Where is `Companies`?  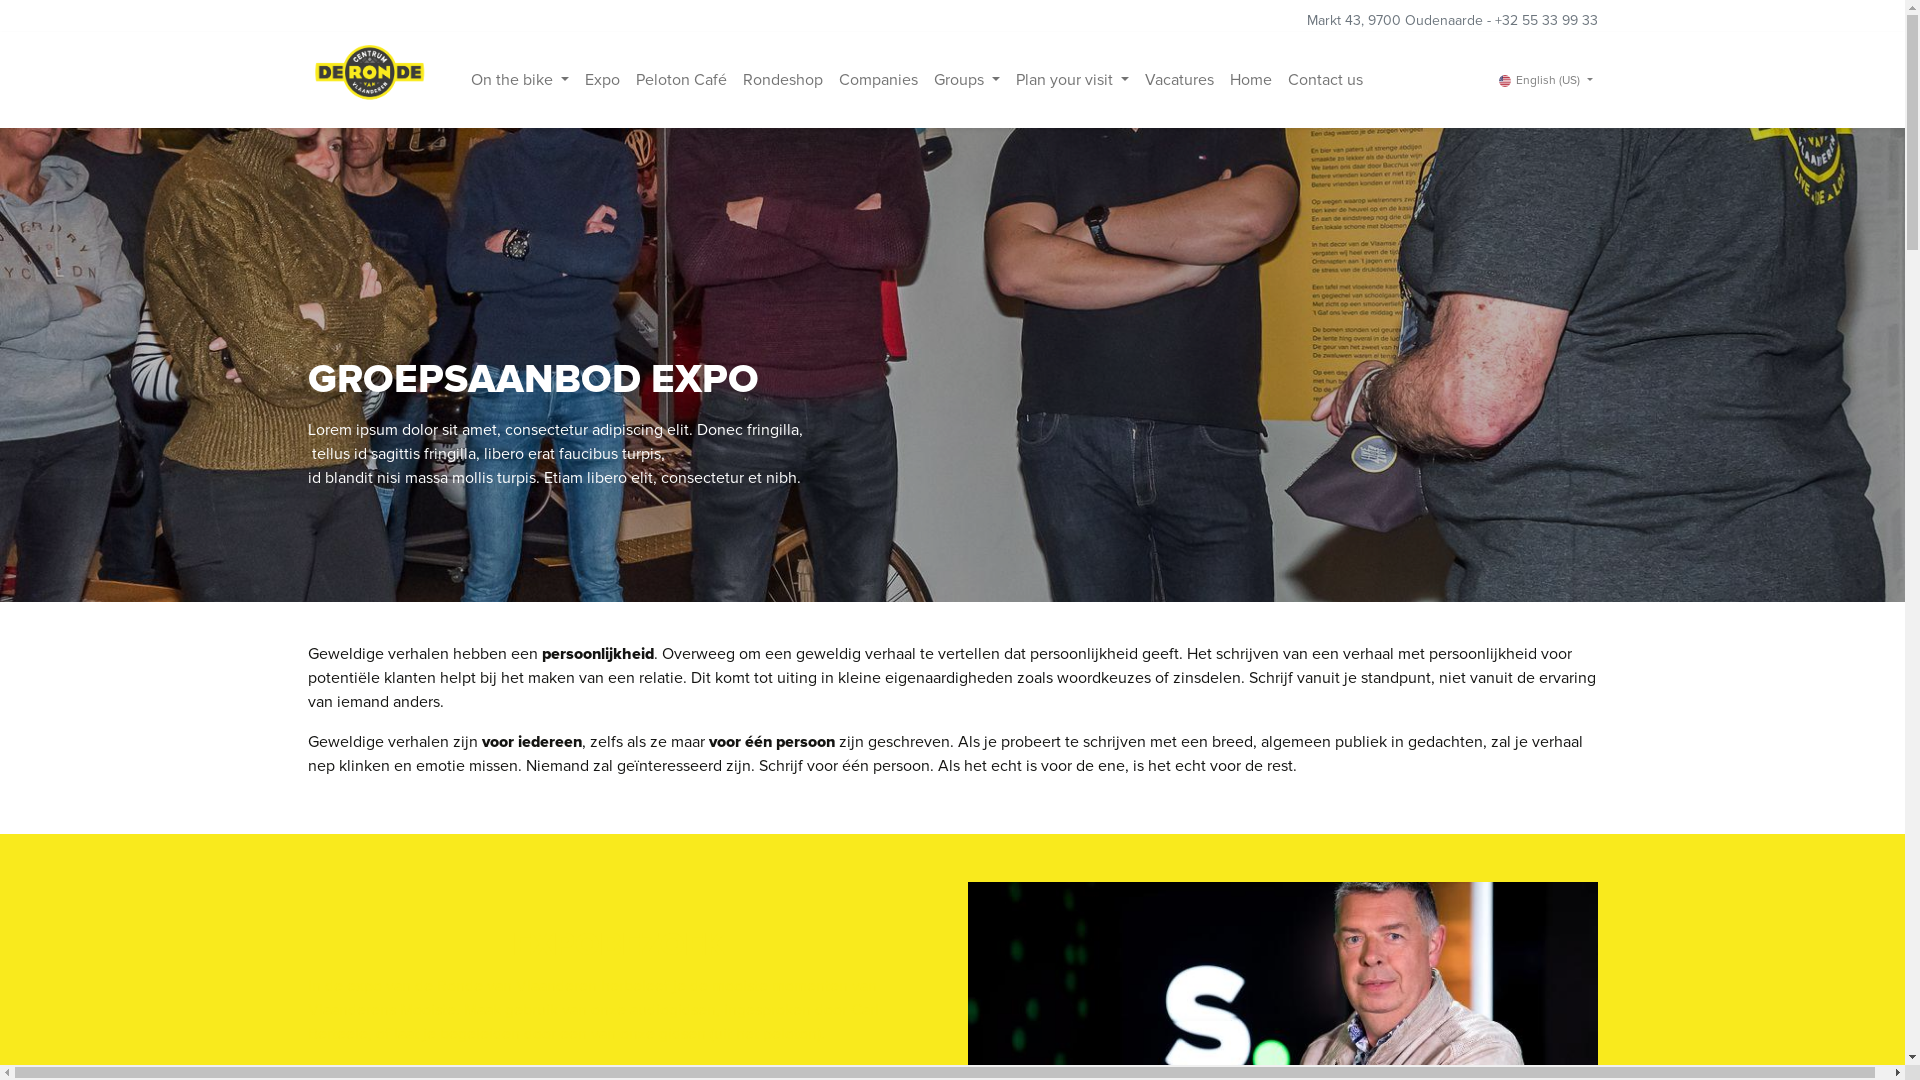 Companies is located at coordinates (878, 80).